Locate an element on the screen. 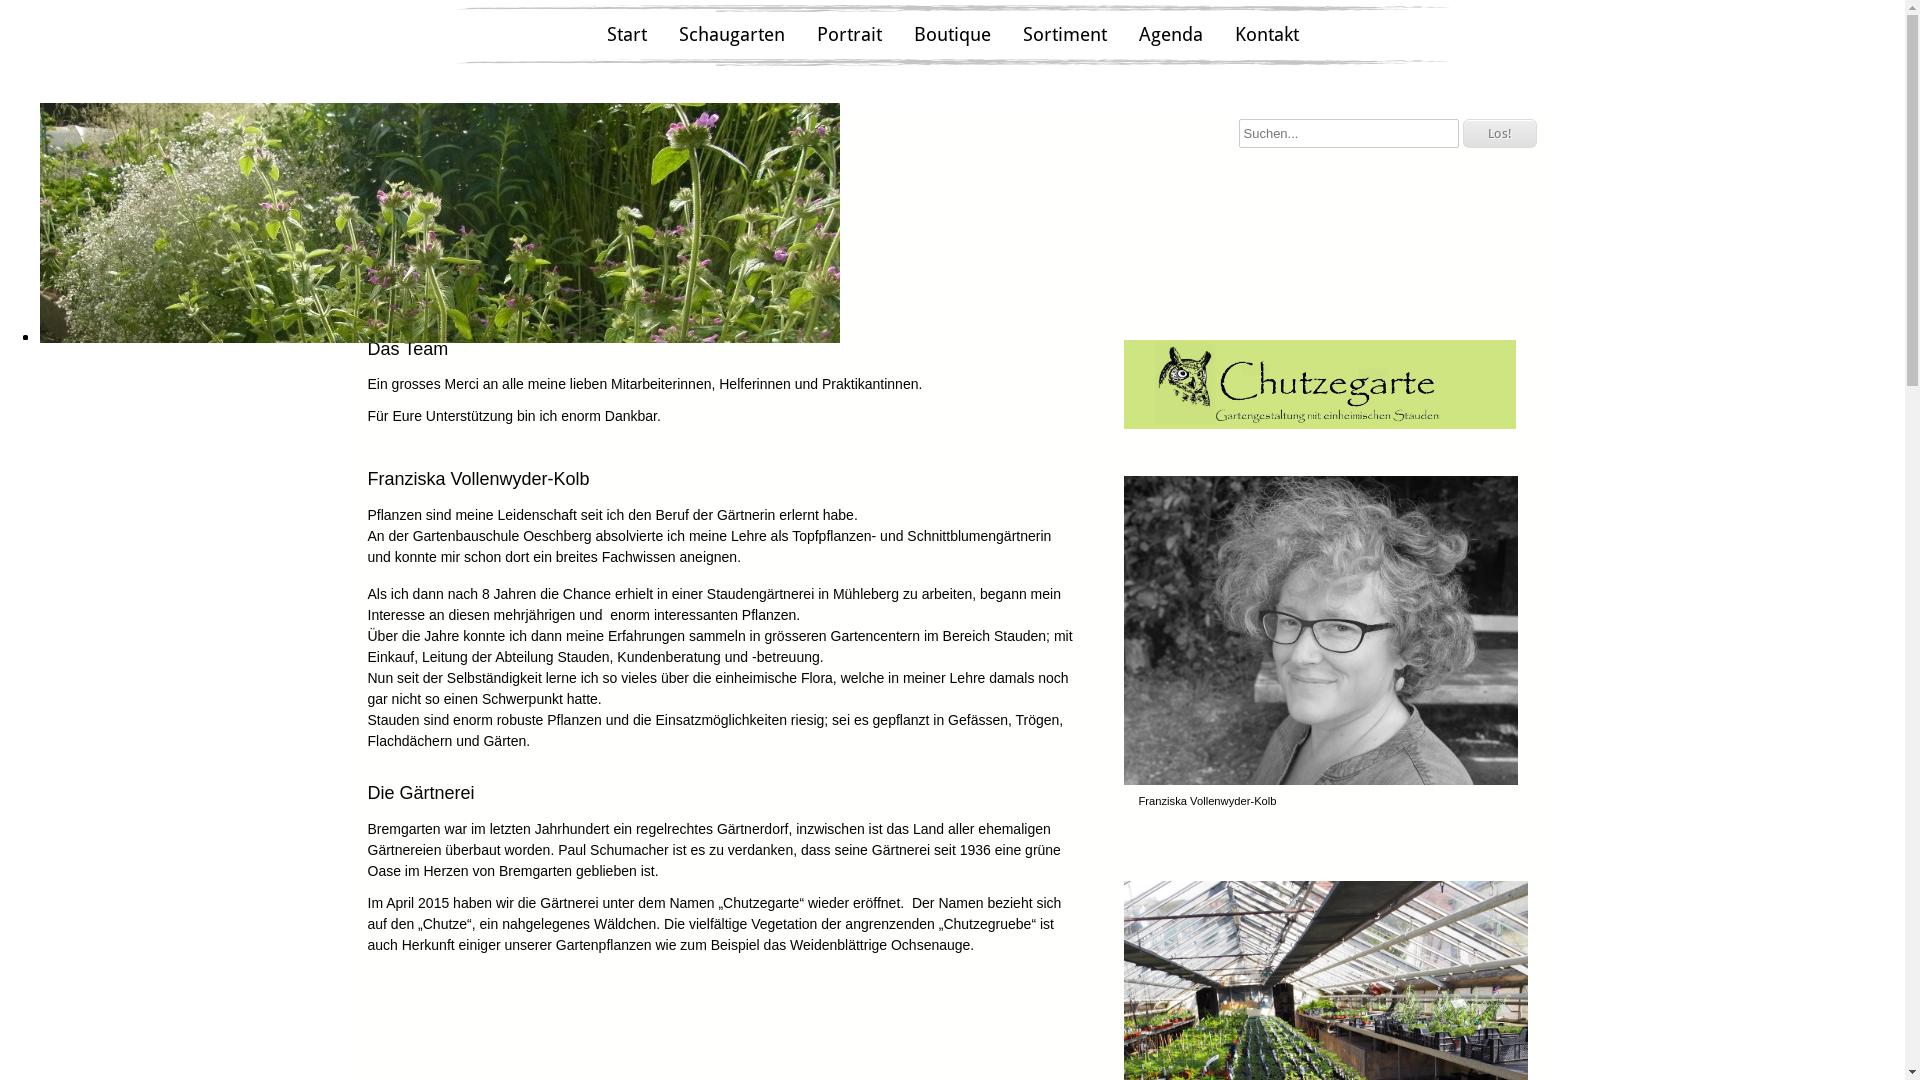  Start is located at coordinates (626, 36).